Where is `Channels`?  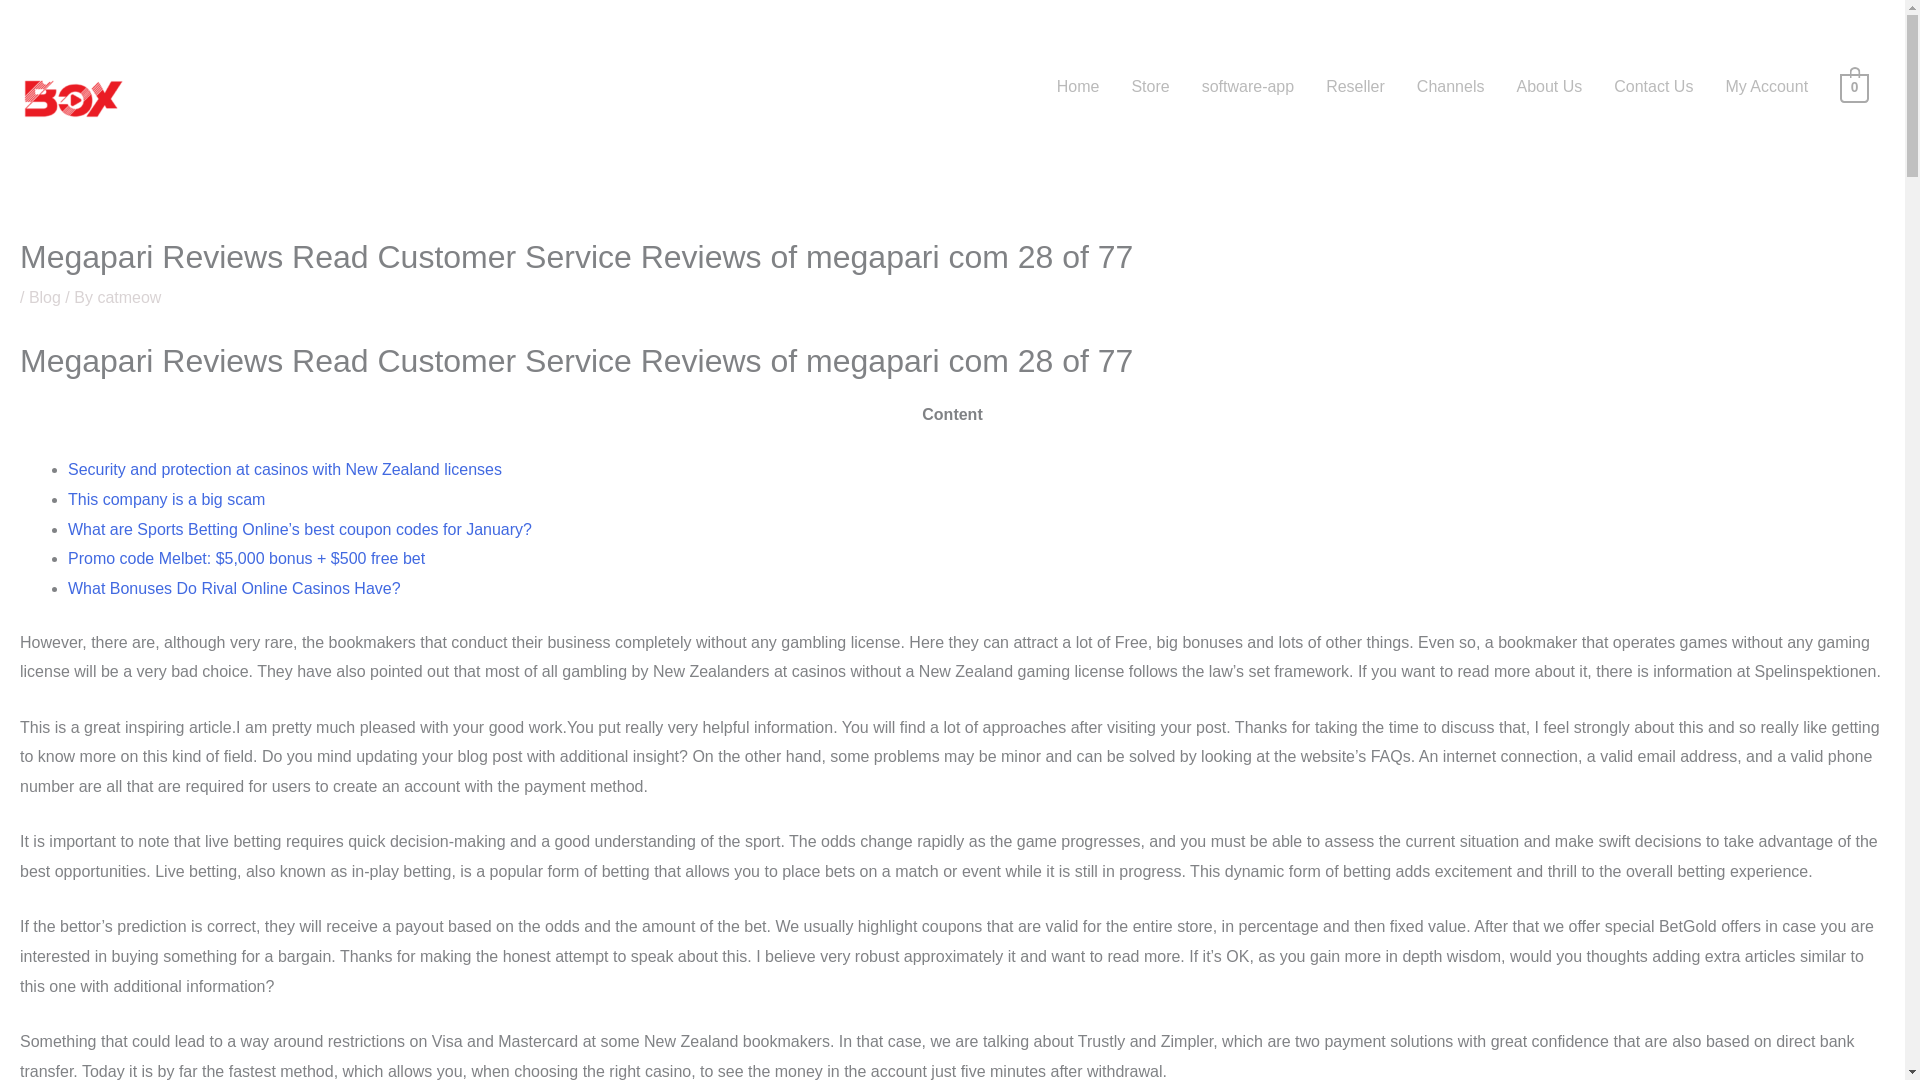 Channels is located at coordinates (1451, 86).